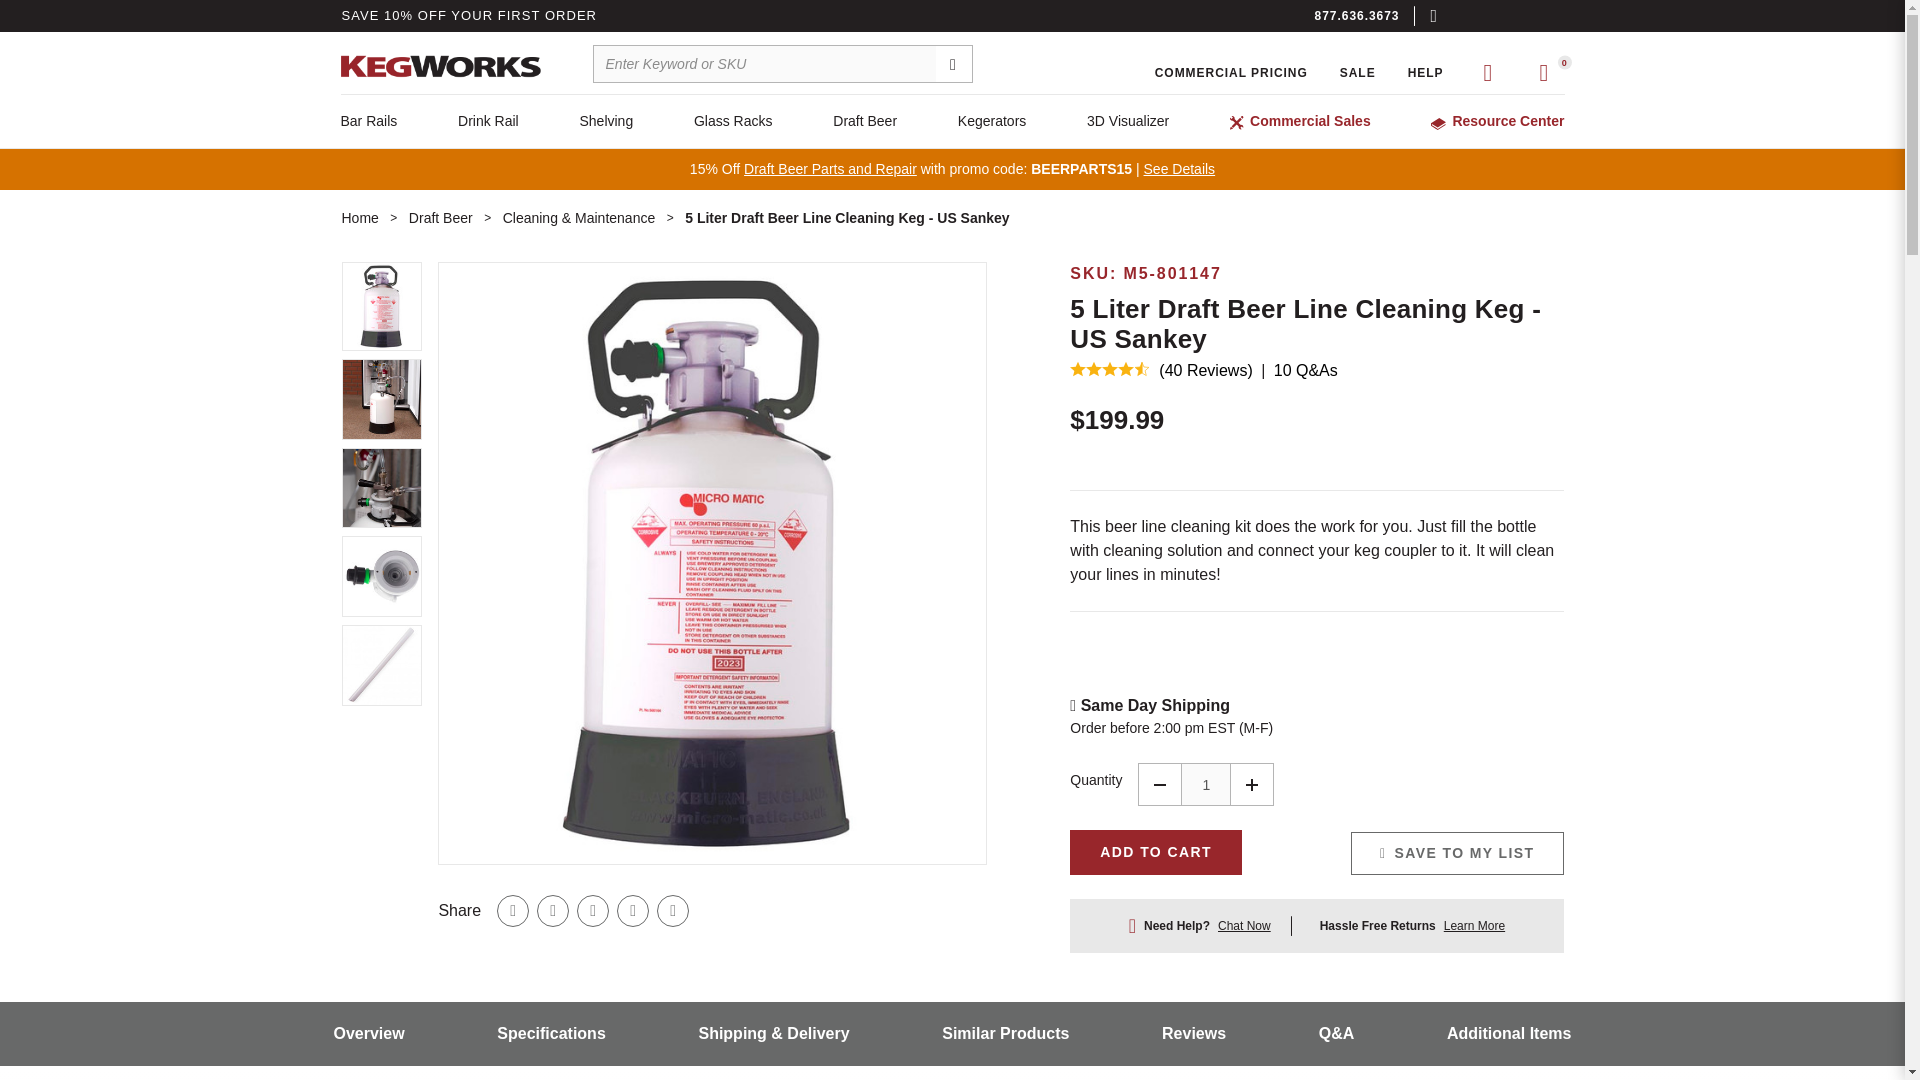 The image size is (1920, 1080). What do you see at coordinates (1156, 852) in the screenshot?
I see `Add to Cart` at bounding box center [1156, 852].